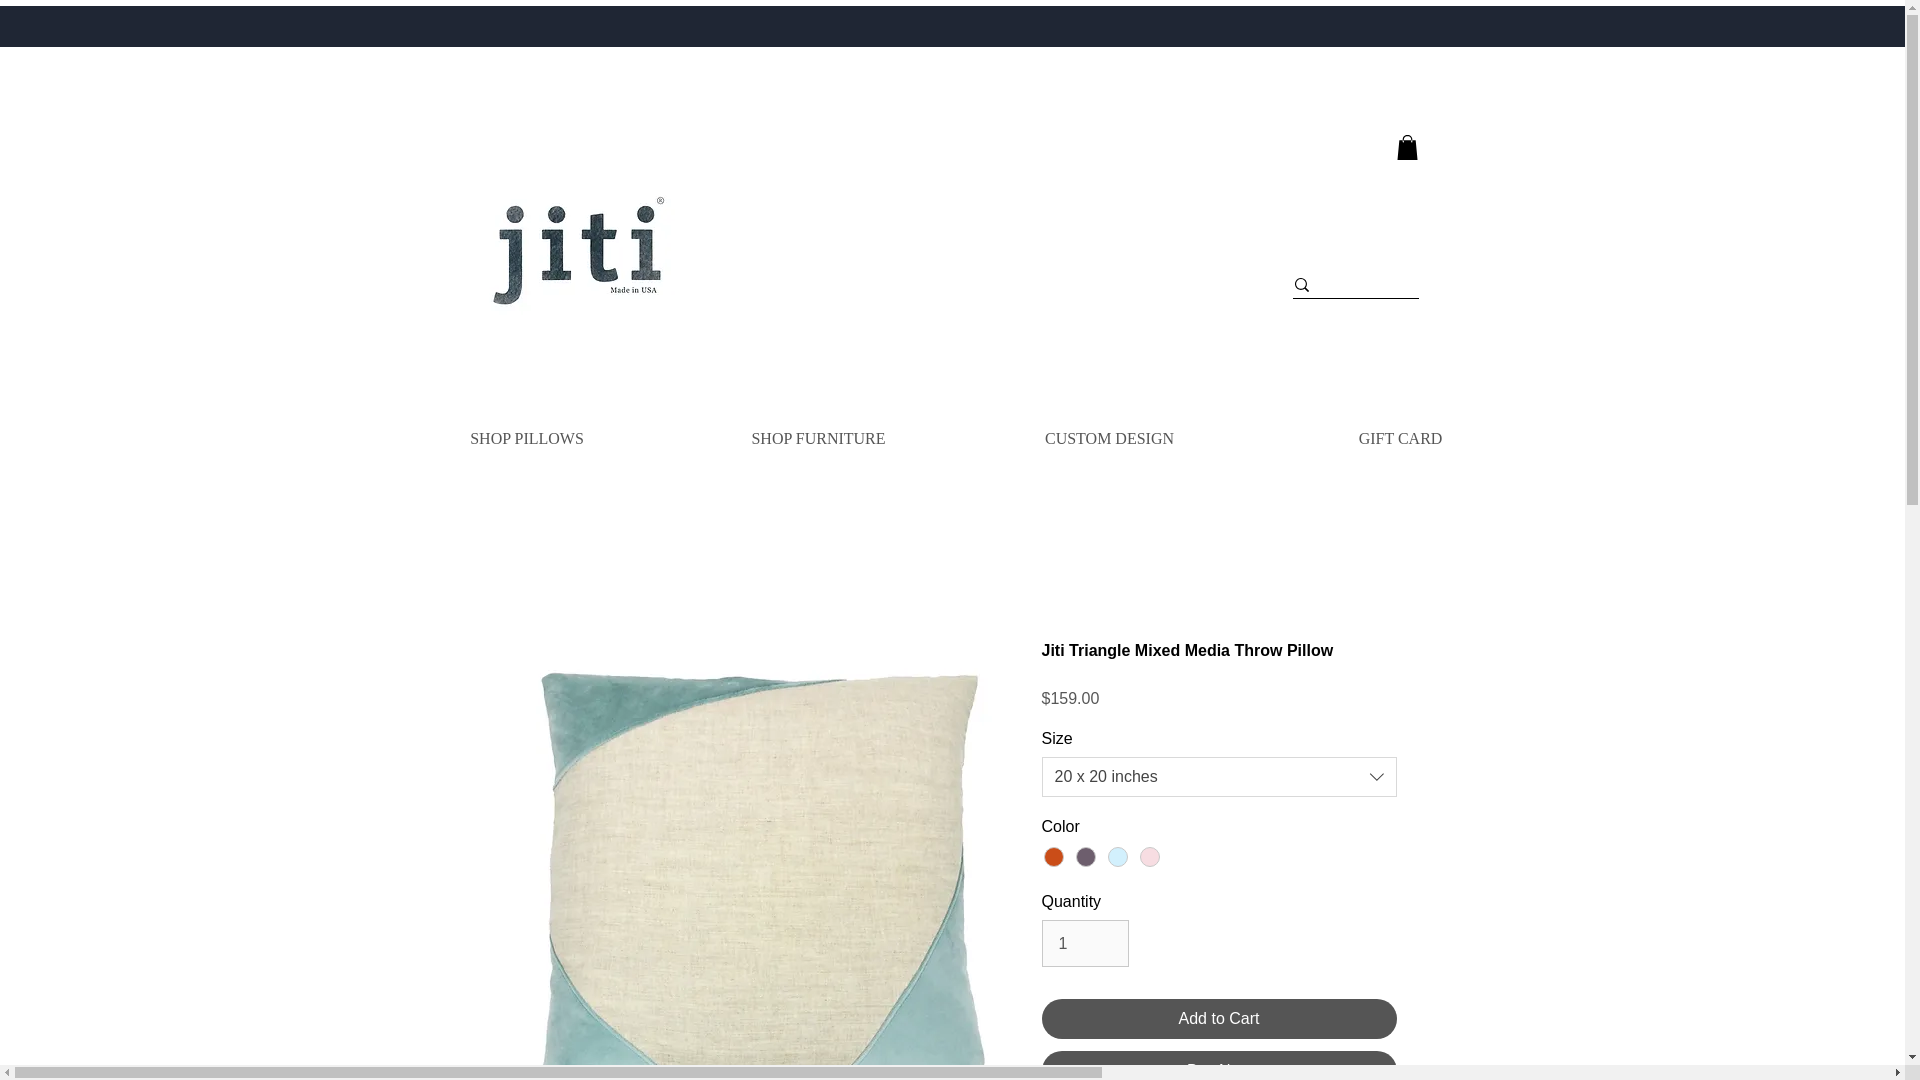  What do you see at coordinates (576, 248) in the screenshot?
I see `jiti logo XX.png` at bounding box center [576, 248].